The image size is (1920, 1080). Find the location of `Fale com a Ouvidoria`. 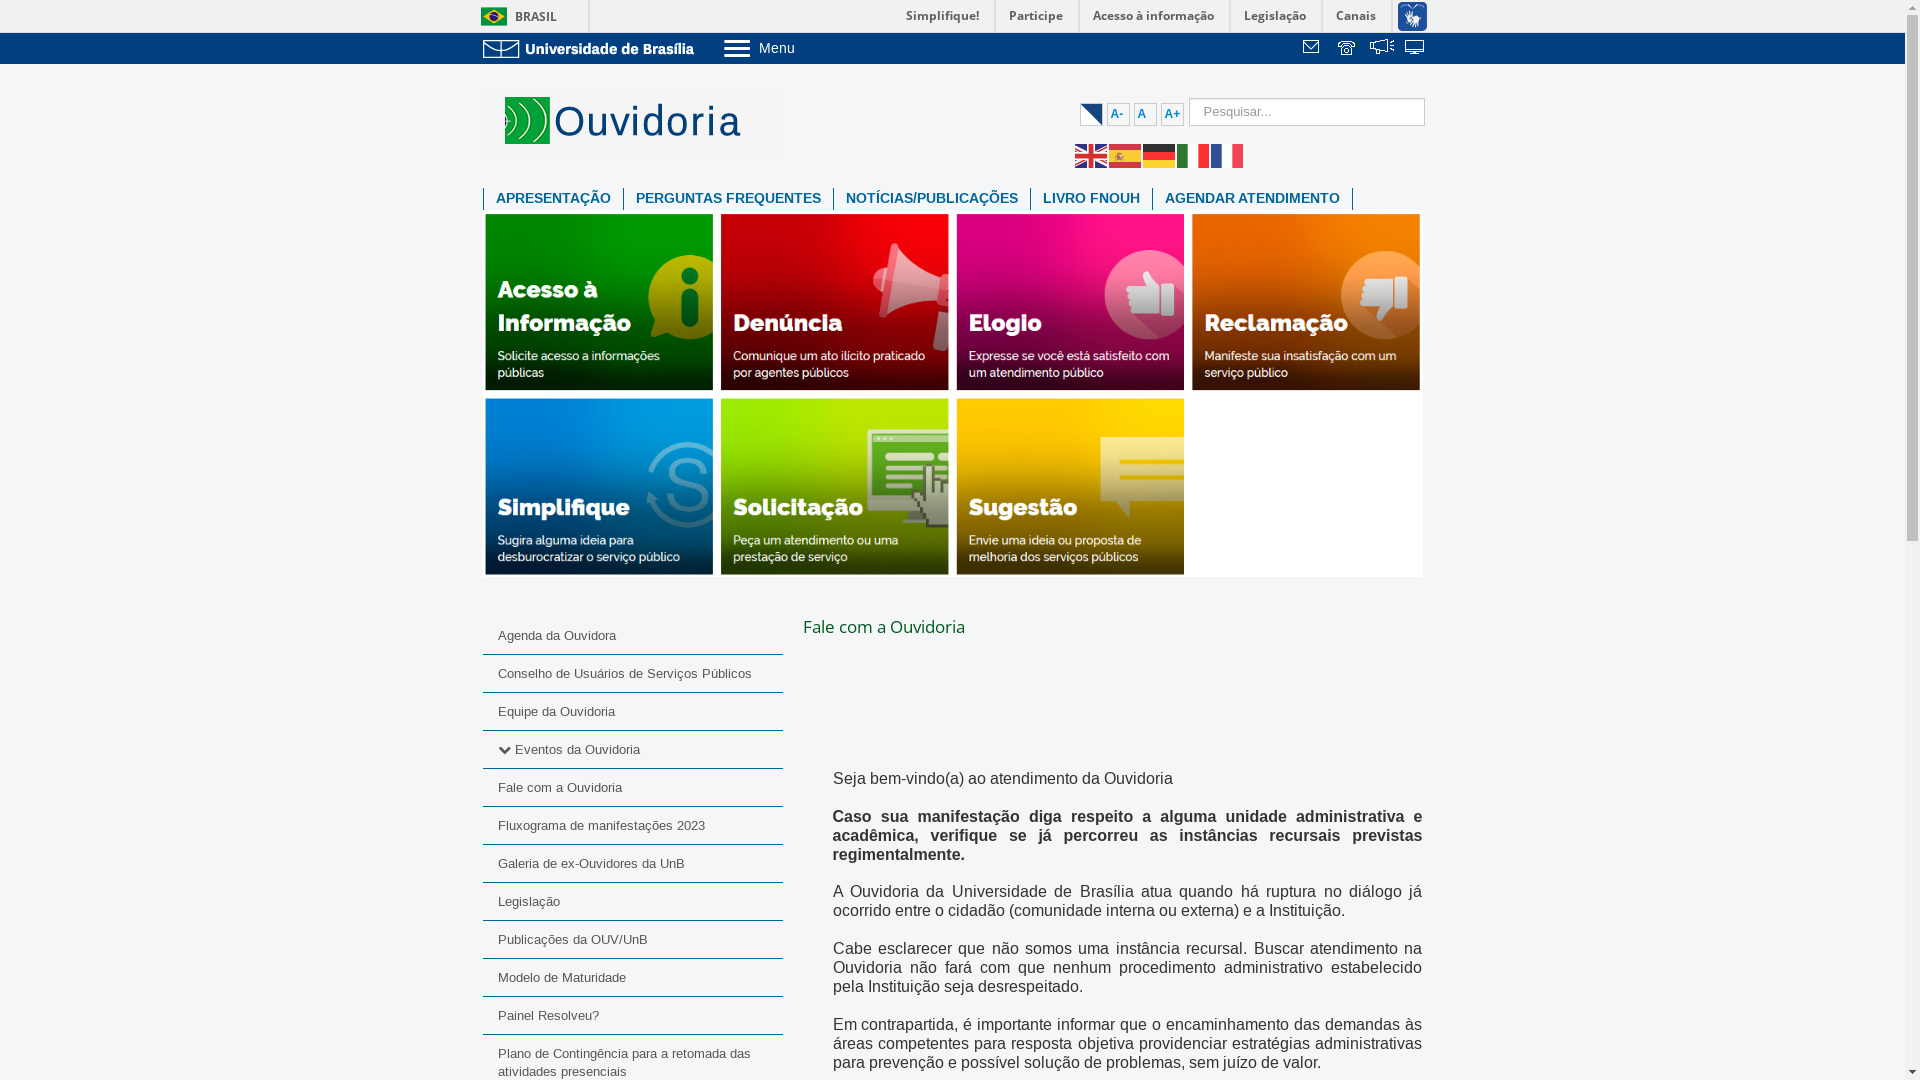

Fale com a Ouvidoria is located at coordinates (632, 788).